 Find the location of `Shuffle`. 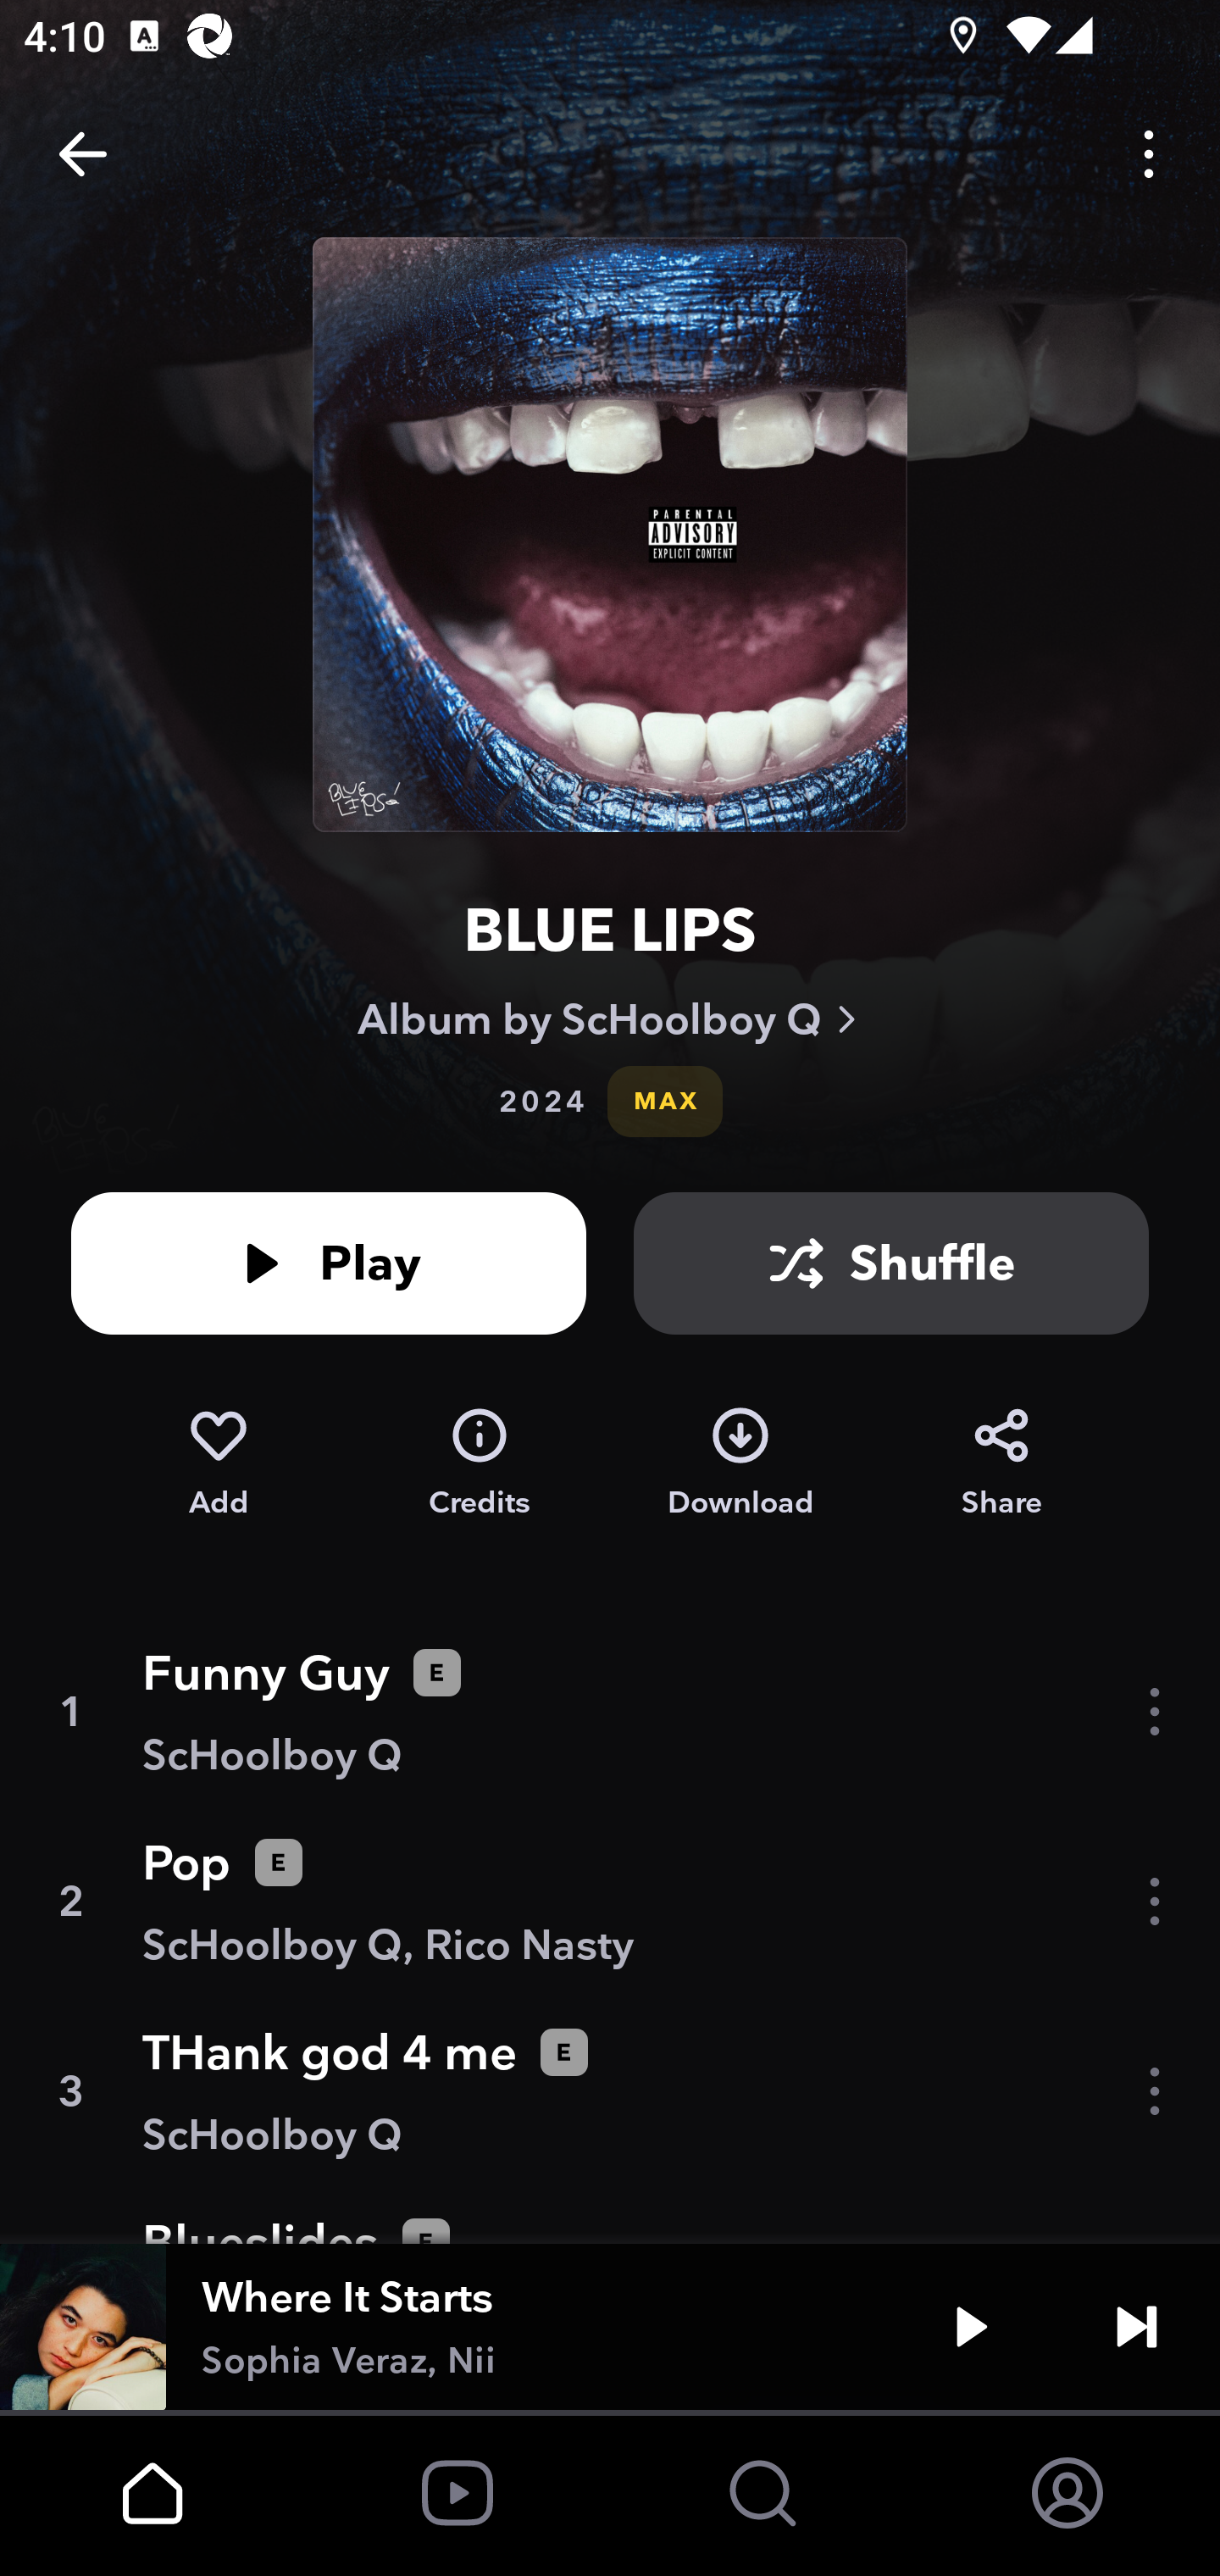

Shuffle is located at coordinates (891, 1263).